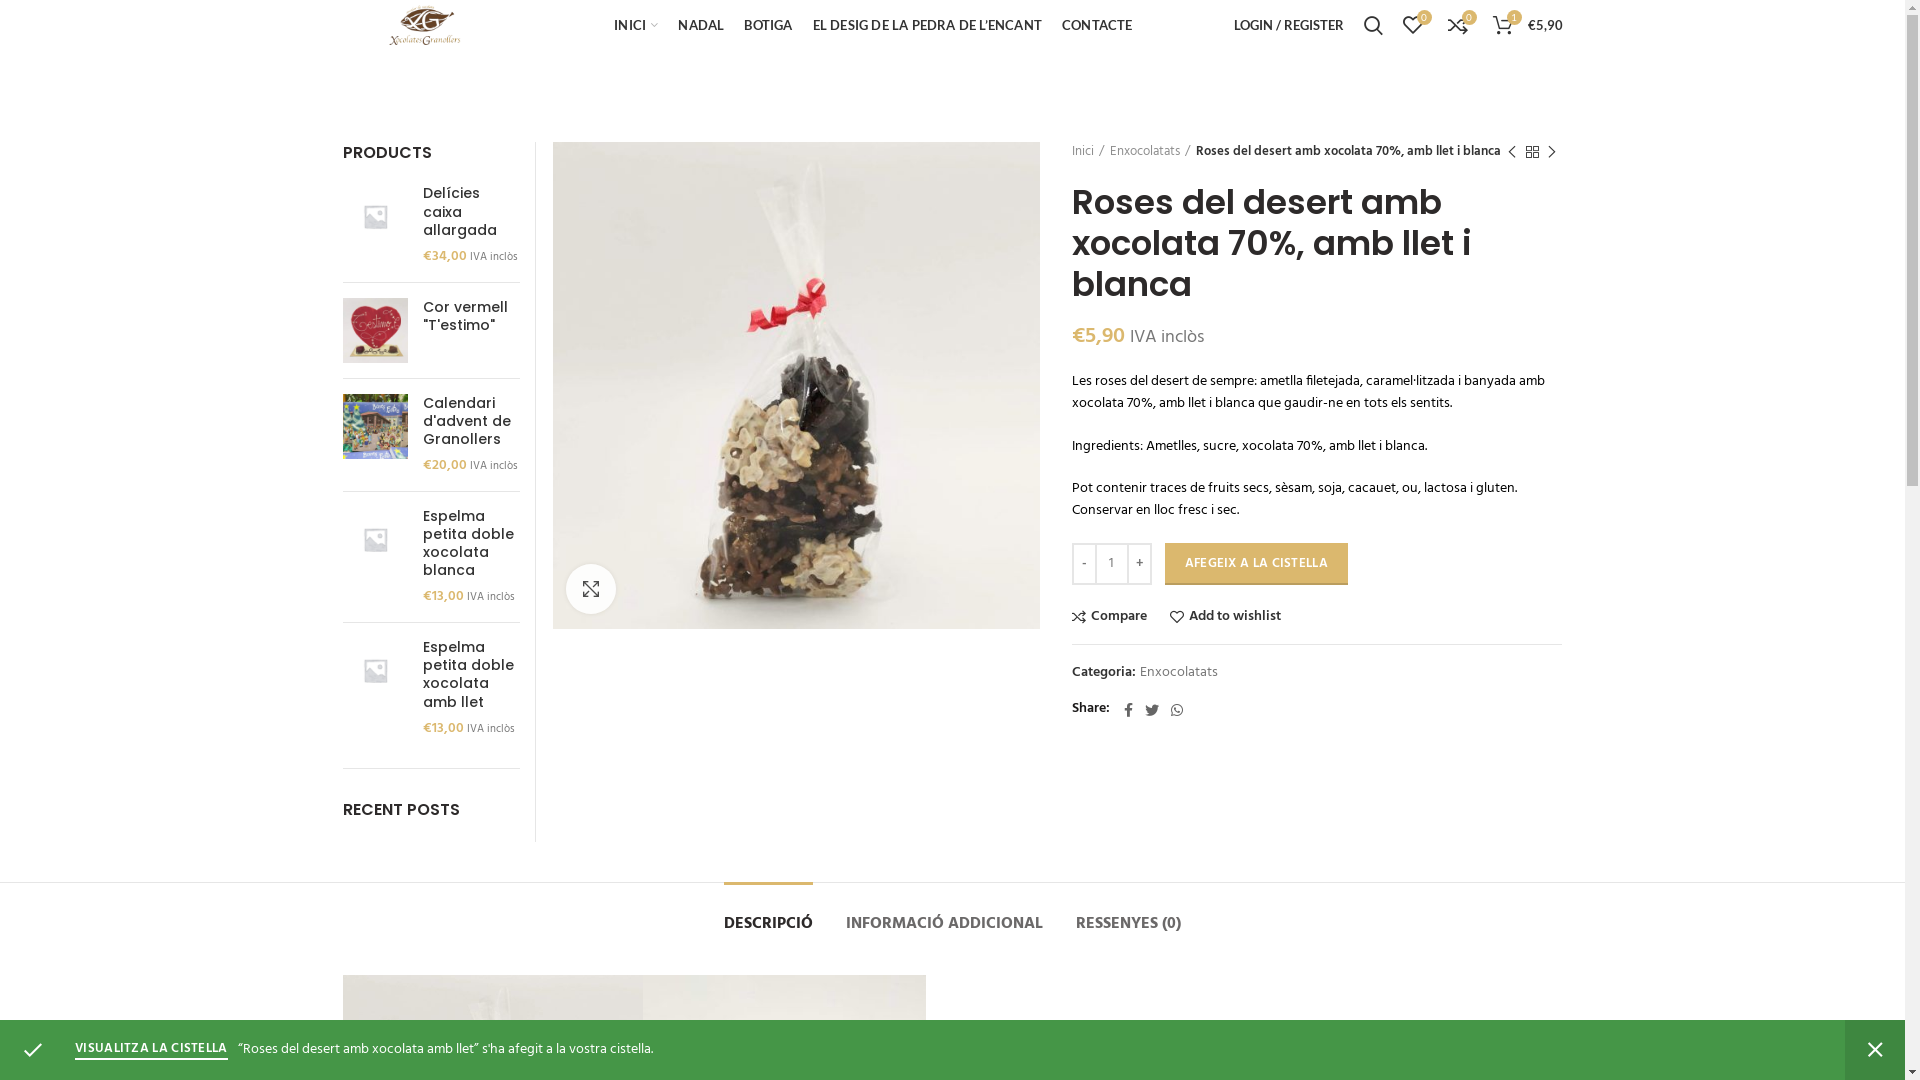 The height and width of the screenshot is (1080, 1920). I want to click on VISUALITZA LA CISTELLA, so click(152, 1050).